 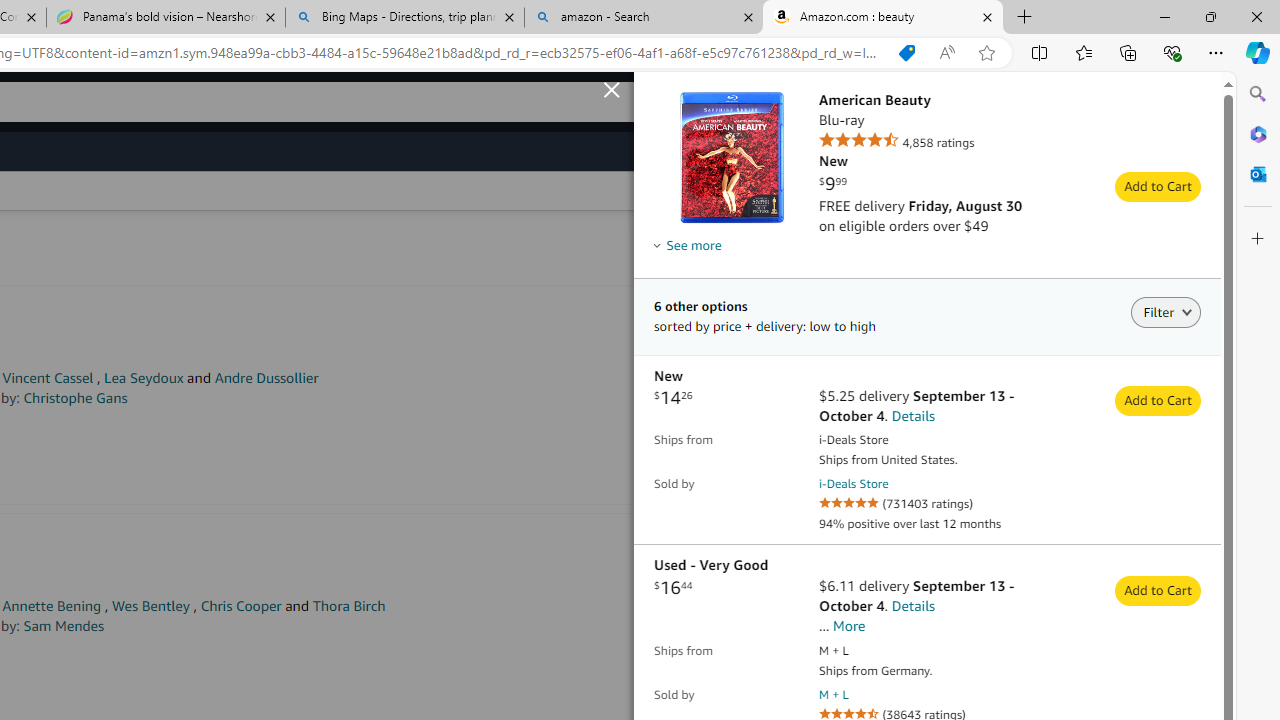 I want to click on Filter Dropdown Show, so click(x=1186, y=311).